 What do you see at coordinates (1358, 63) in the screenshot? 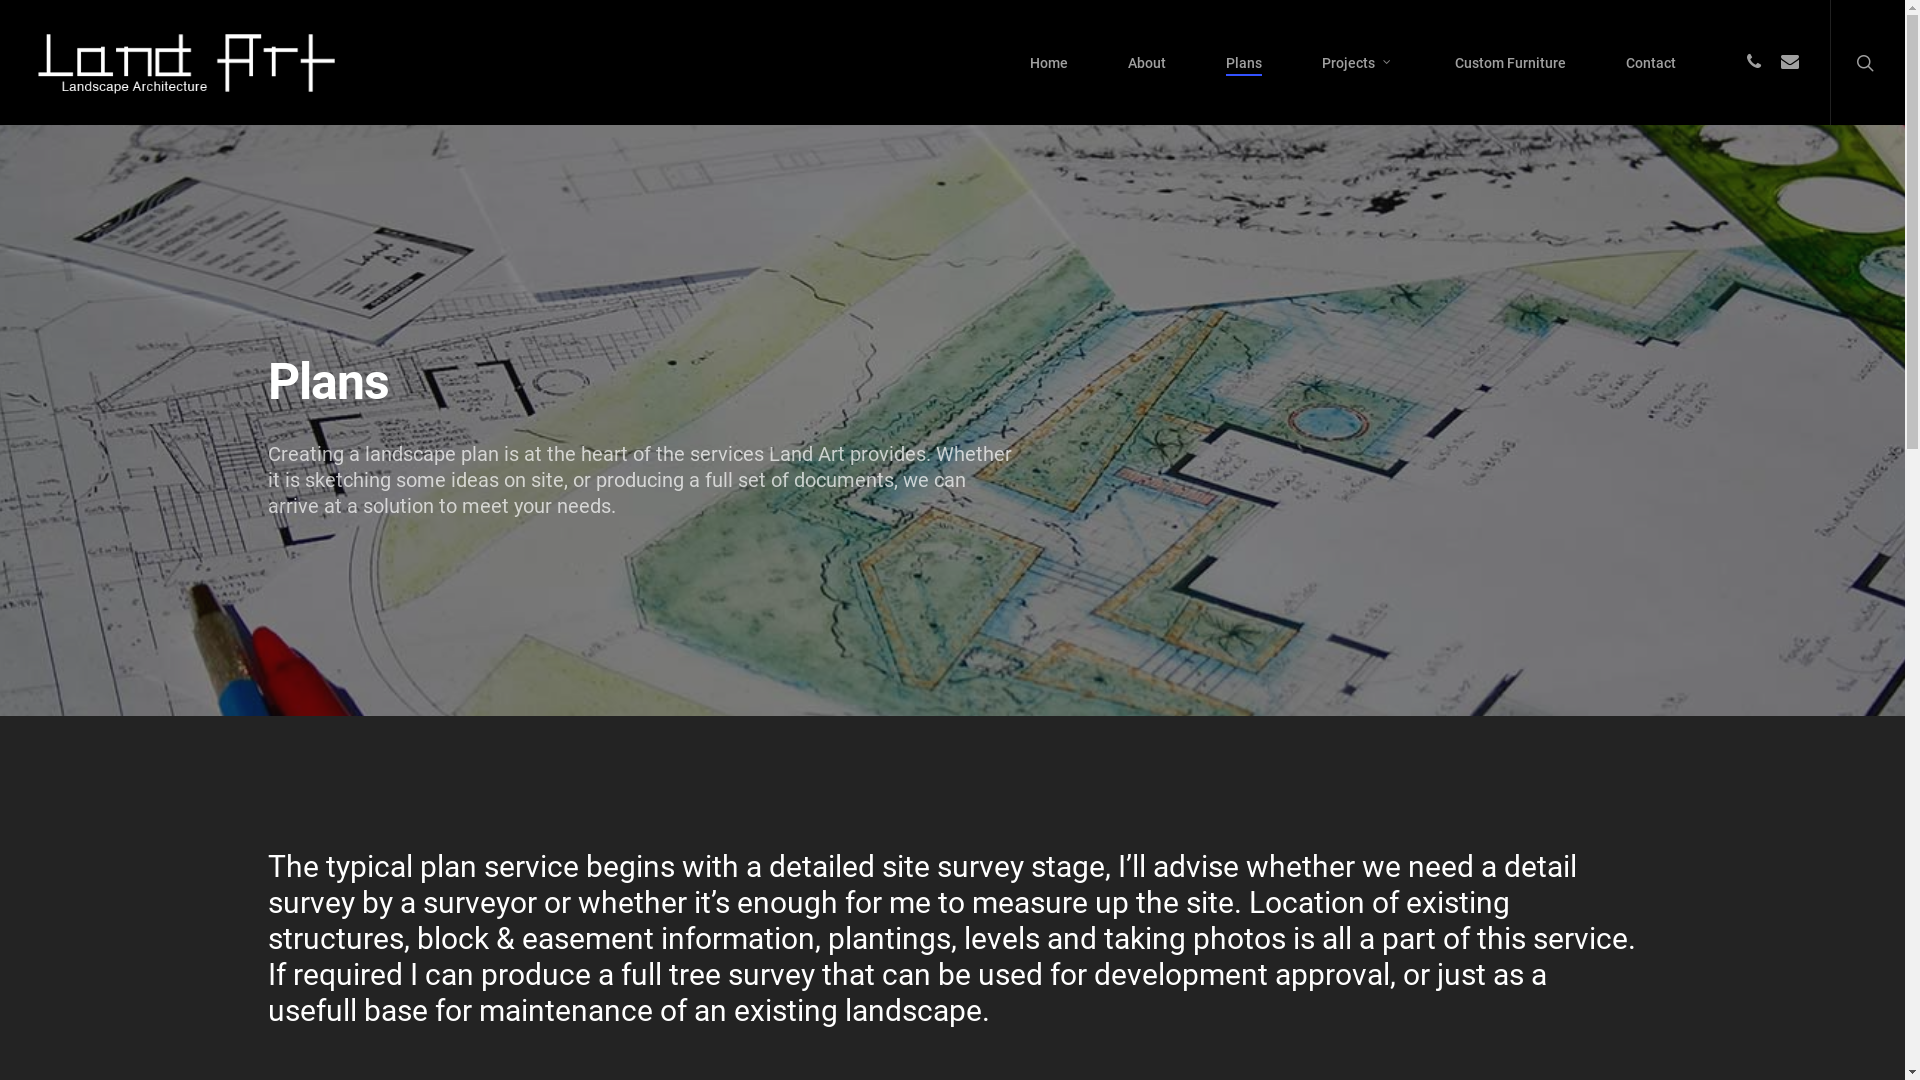
I see `Projects` at bounding box center [1358, 63].